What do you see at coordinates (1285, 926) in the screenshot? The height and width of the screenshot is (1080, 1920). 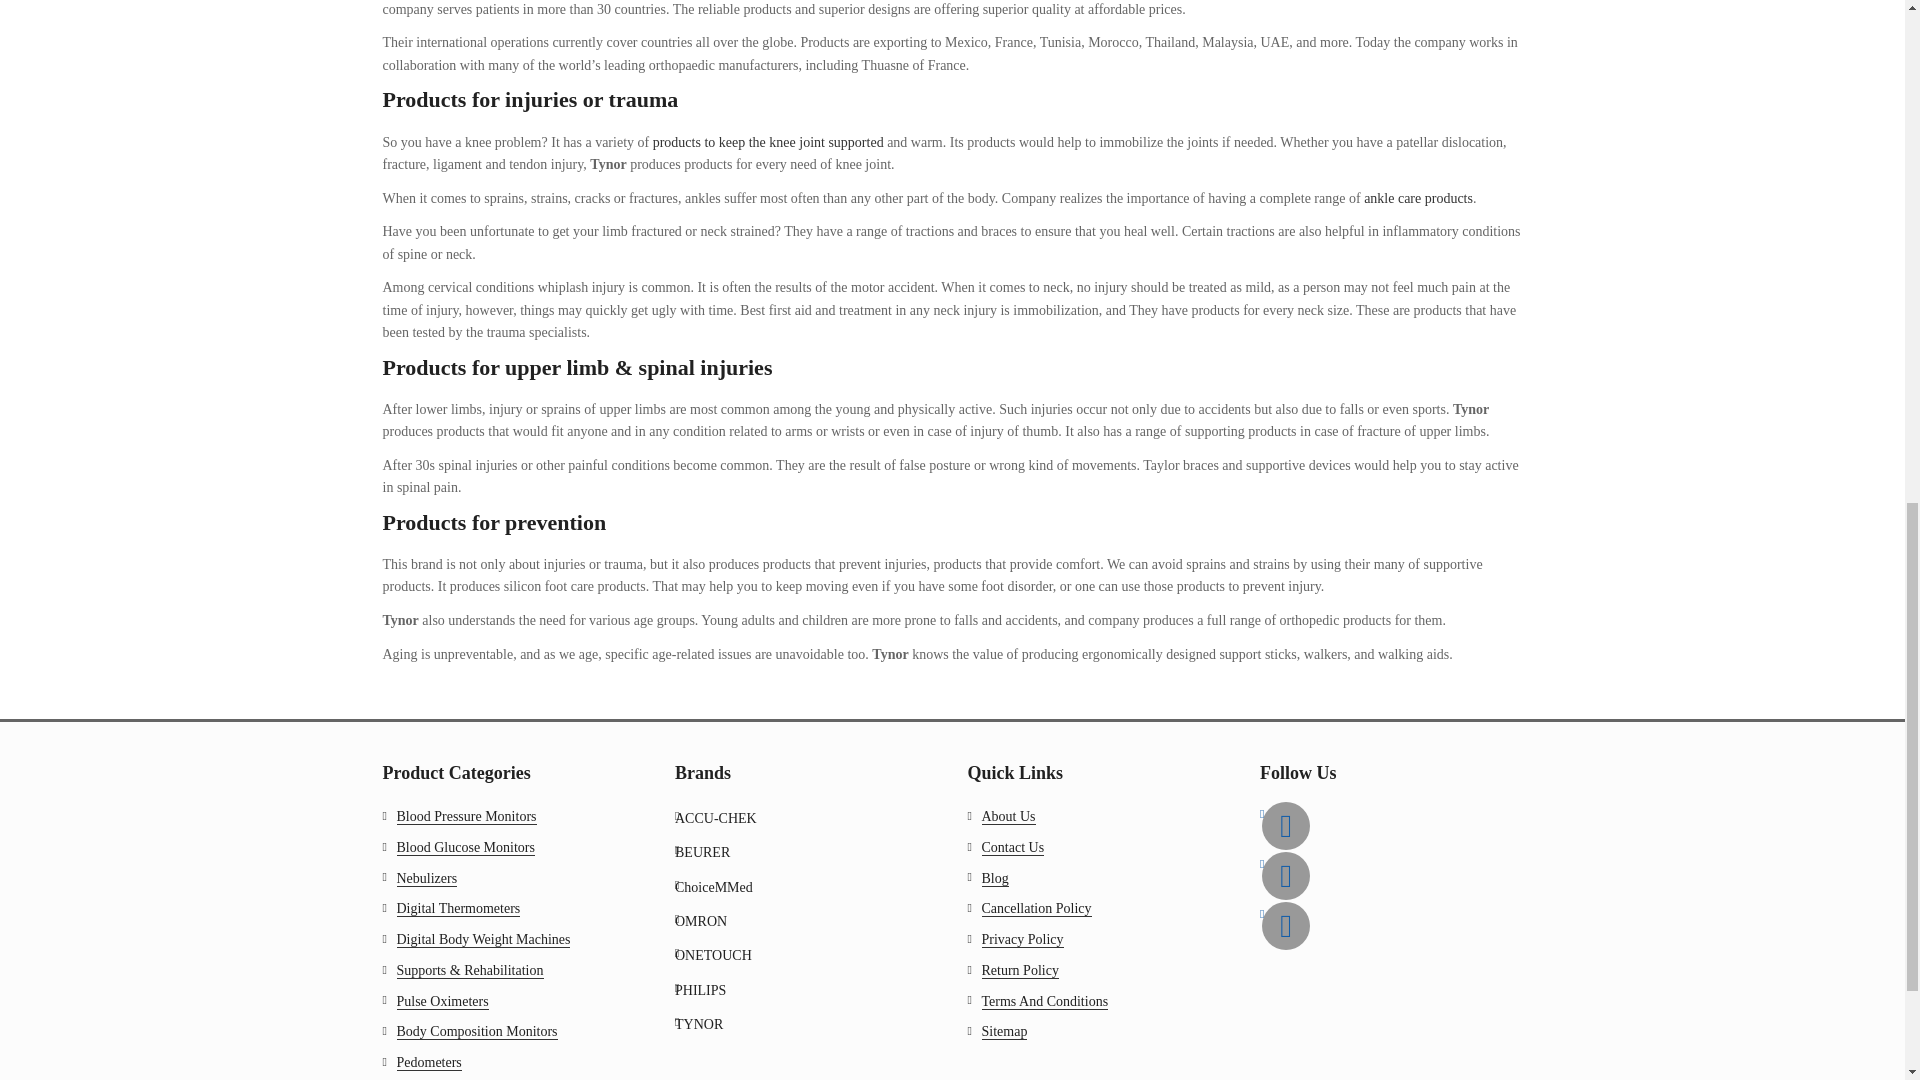 I see `Instagram` at bounding box center [1285, 926].